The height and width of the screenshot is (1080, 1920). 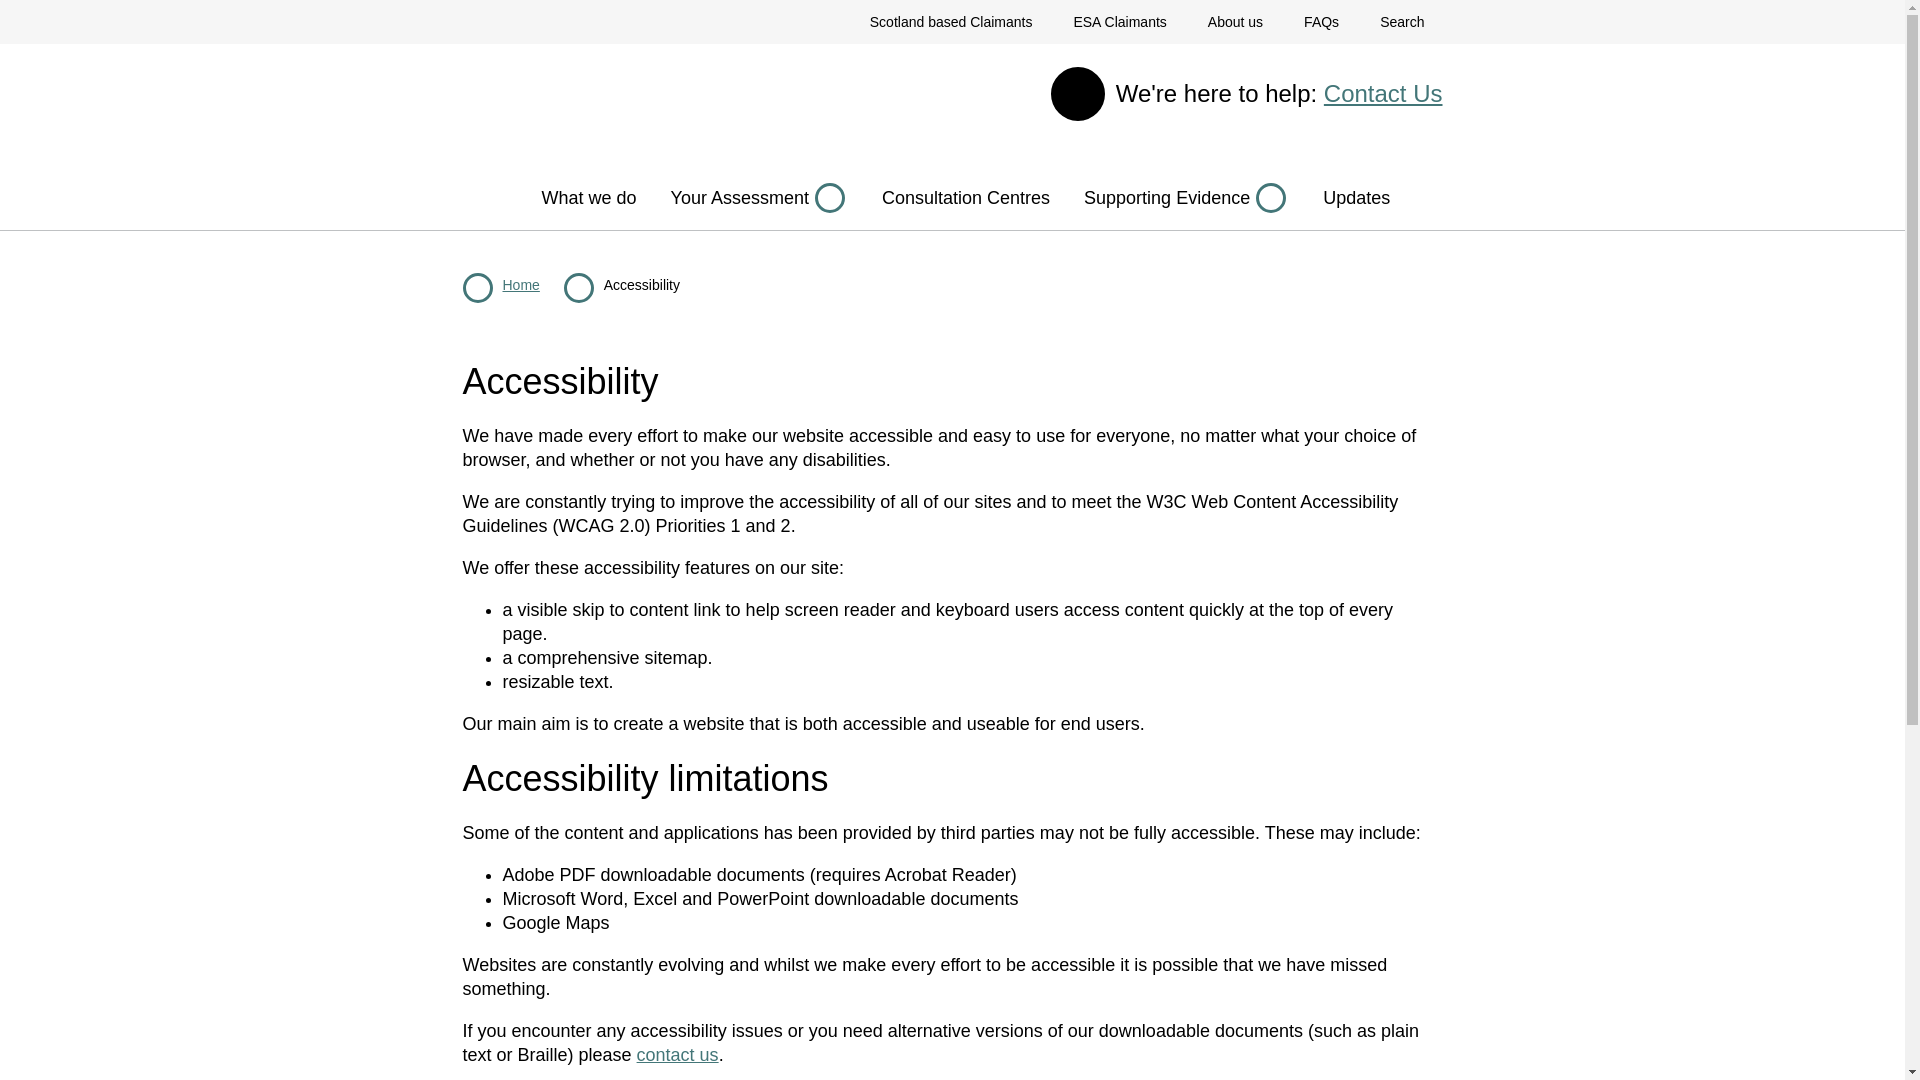 What do you see at coordinates (519, 105) in the screenshot?
I see `Independent Assessment Services logo` at bounding box center [519, 105].